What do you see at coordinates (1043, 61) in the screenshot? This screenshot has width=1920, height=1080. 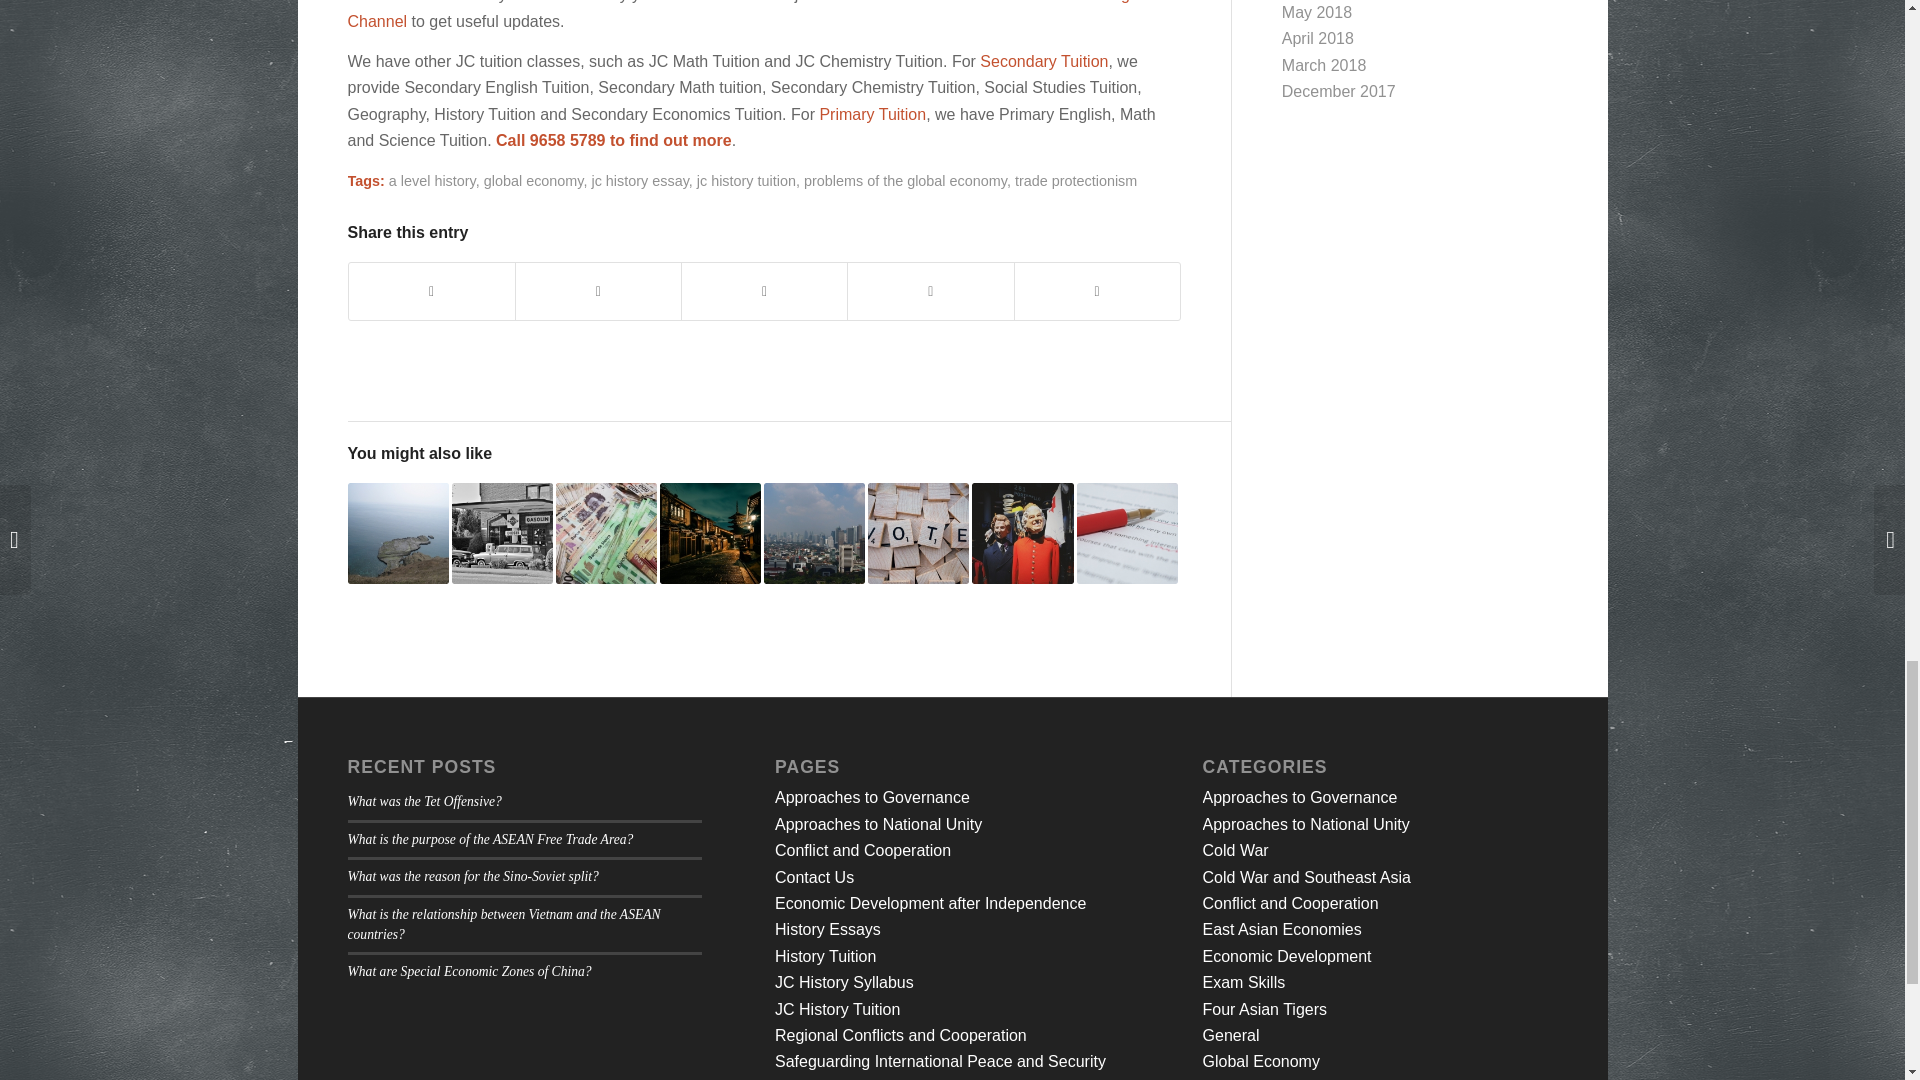 I see `Secondary Tuition` at bounding box center [1043, 61].